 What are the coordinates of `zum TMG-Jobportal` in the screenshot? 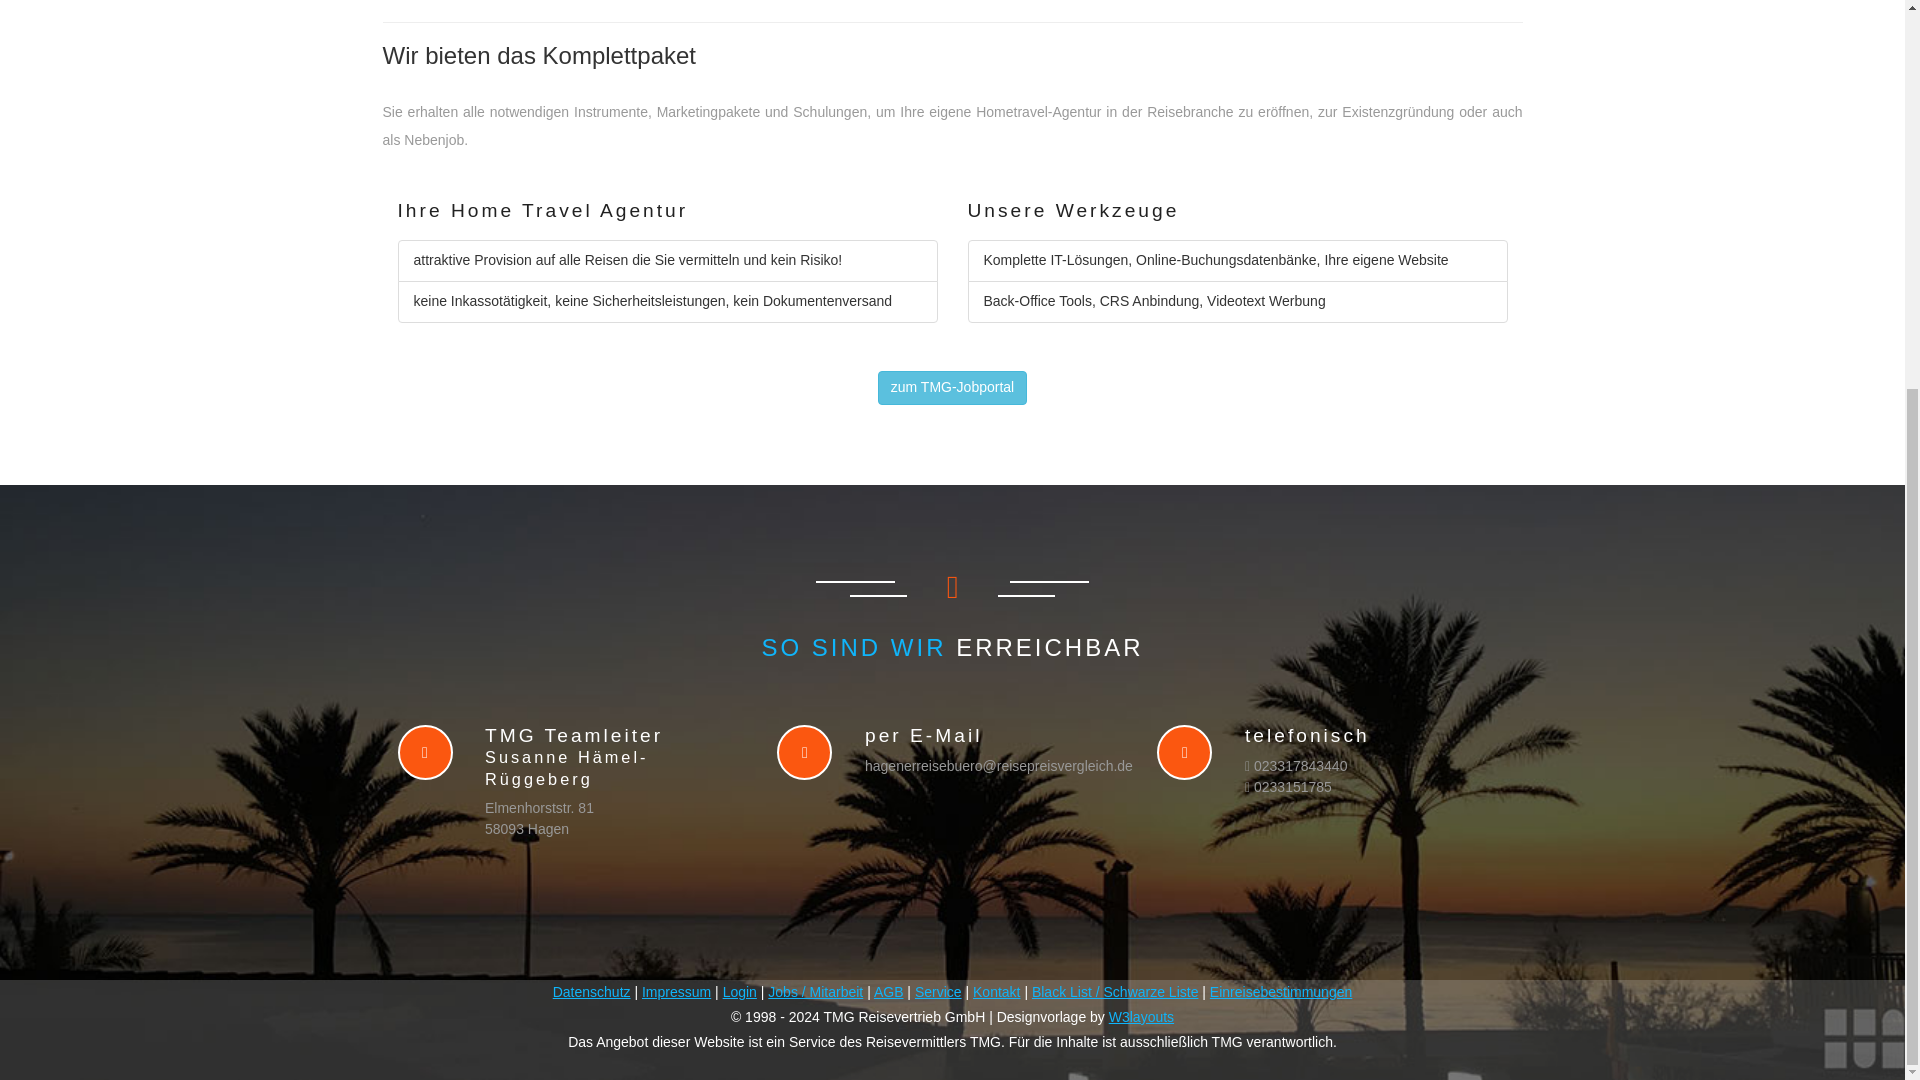 It's located at (952, 388).